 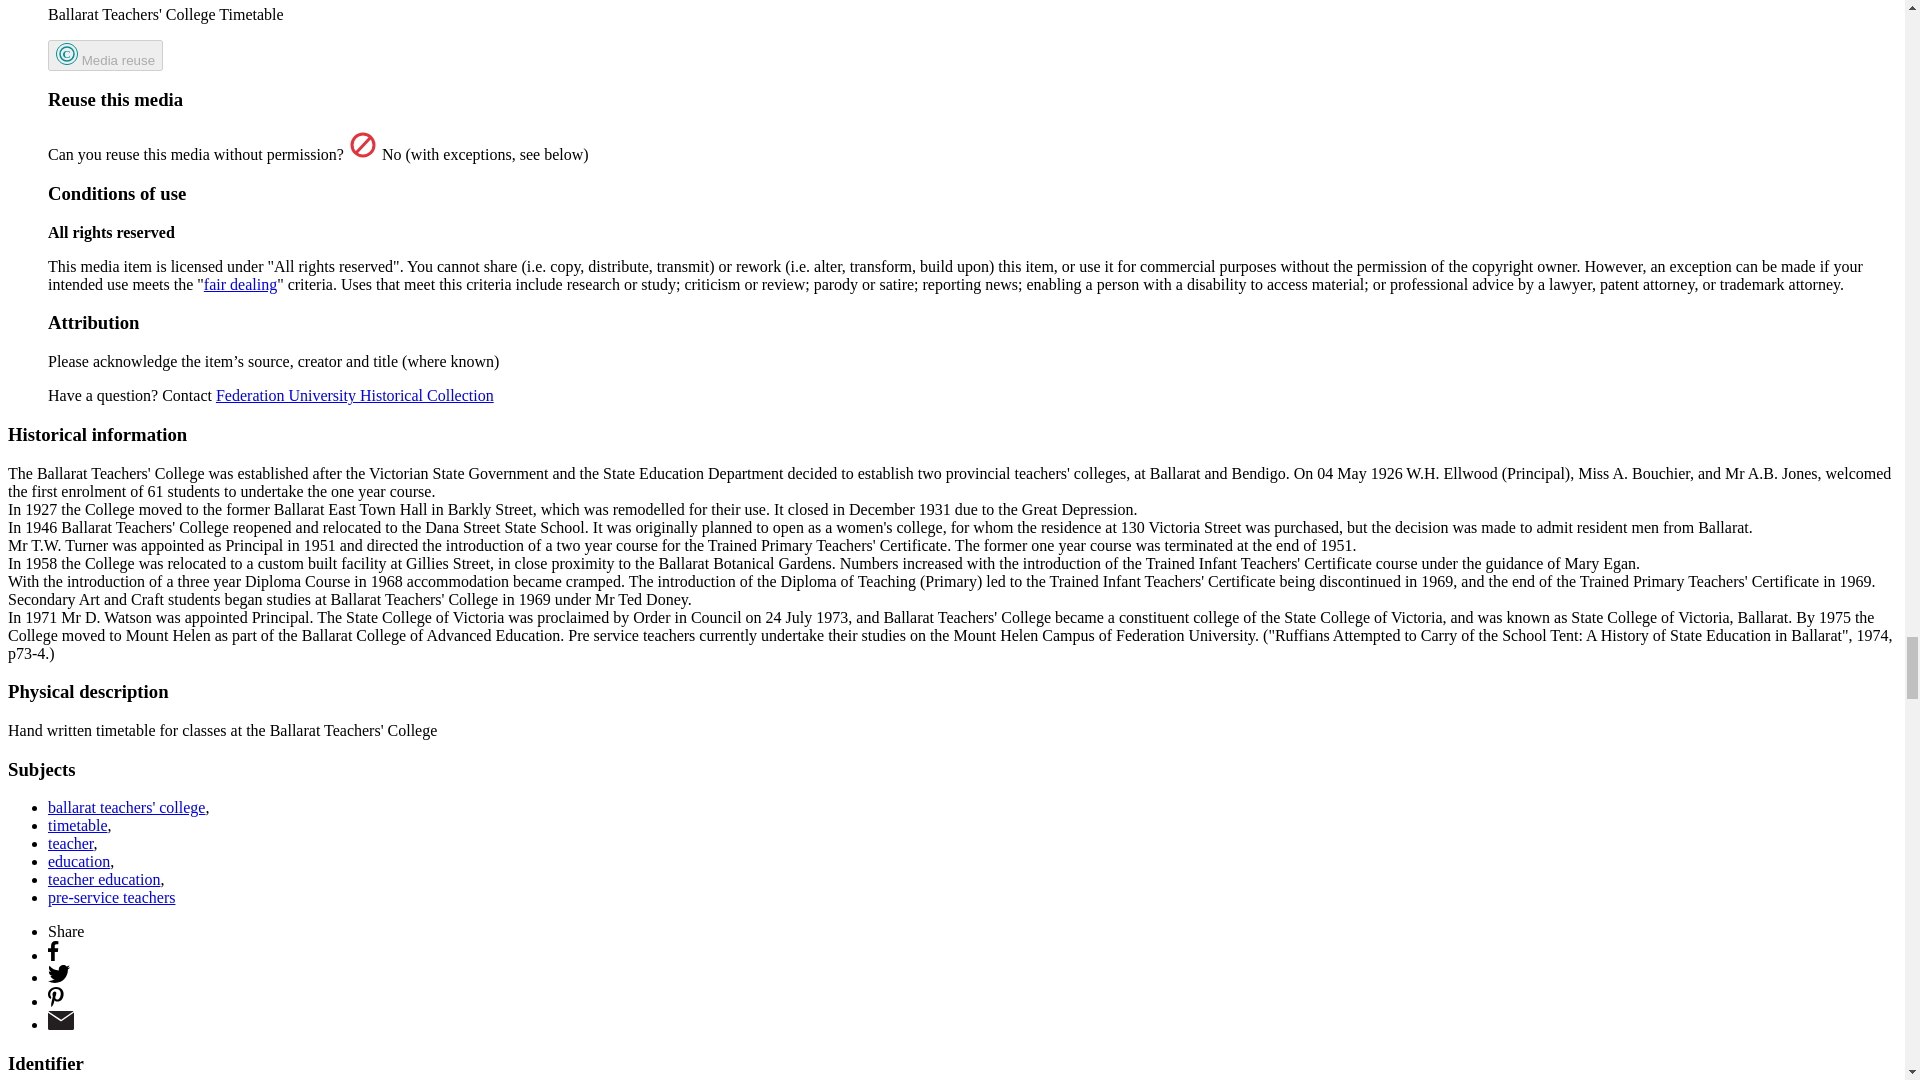 I want to click on teacher, so click(x=78, y=862).